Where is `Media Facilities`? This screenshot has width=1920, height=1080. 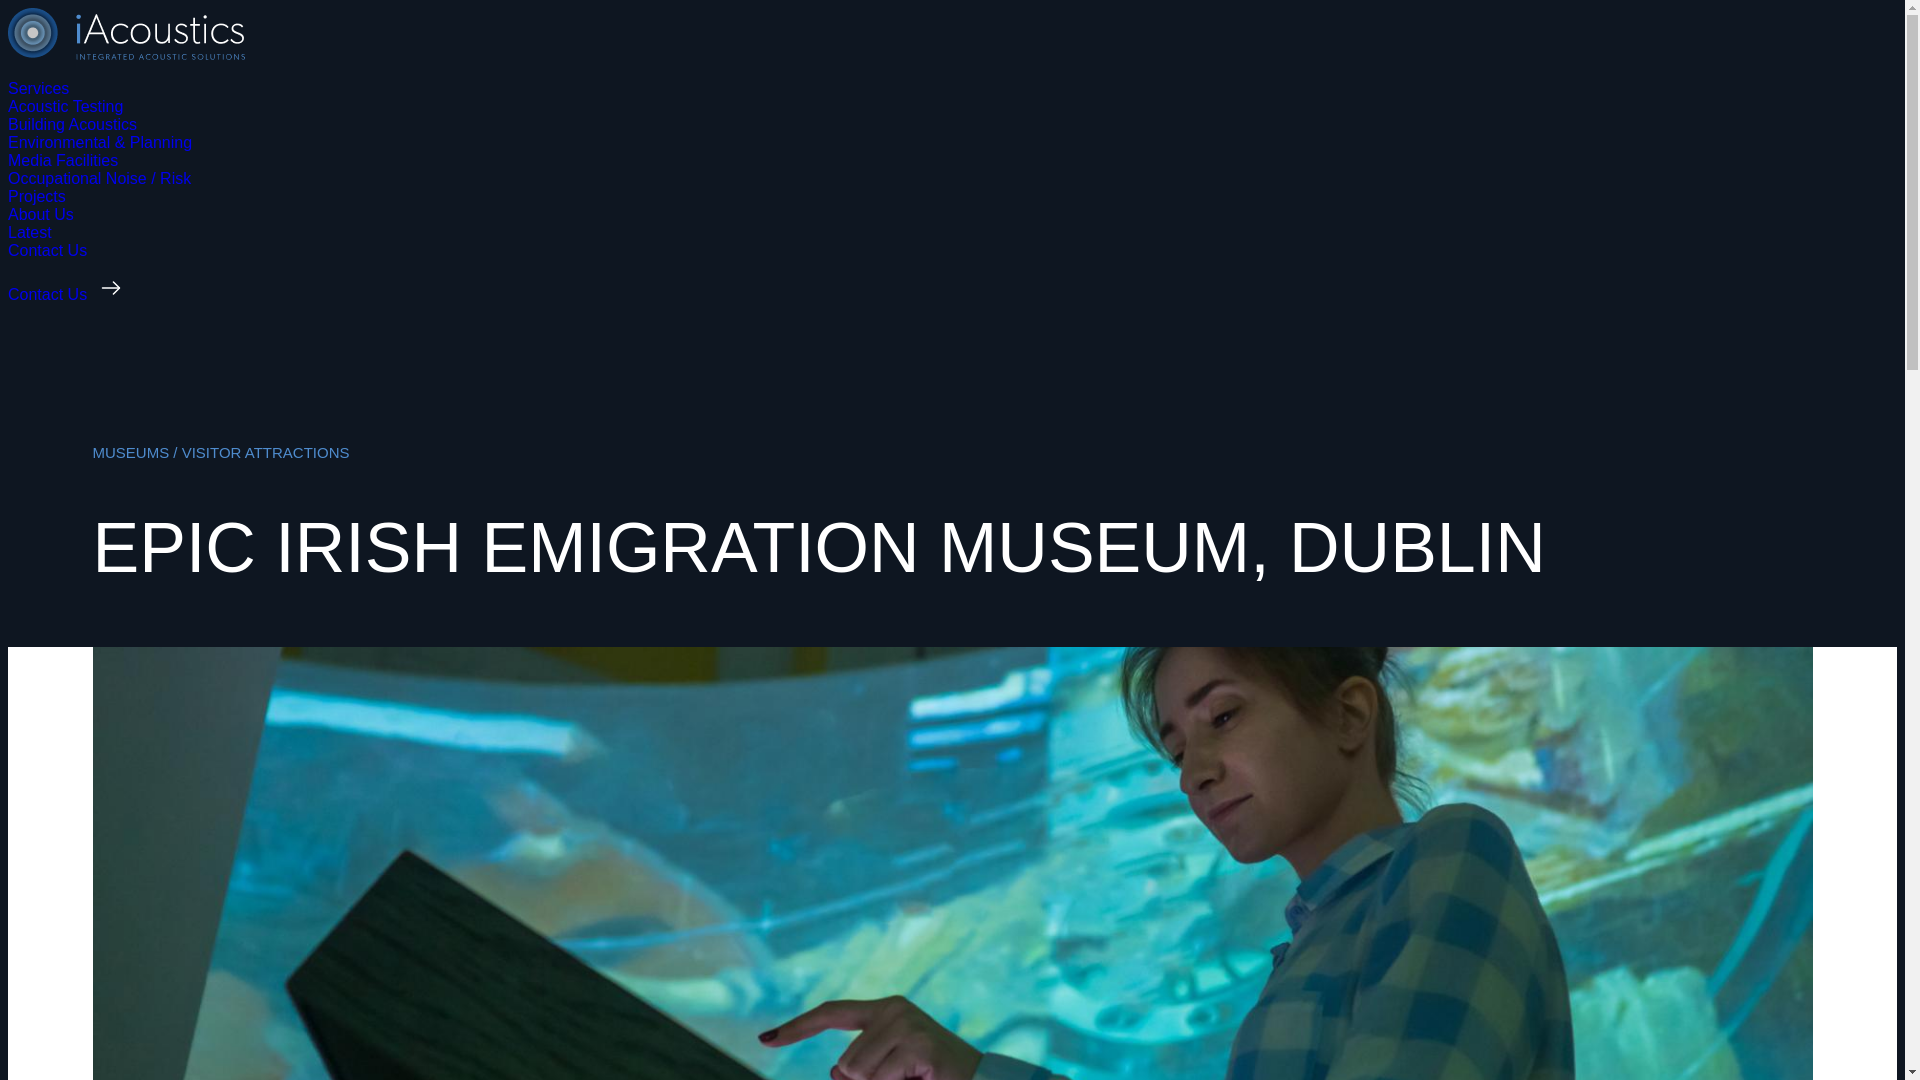 Media Facilities is located at coordinates (62, 160).